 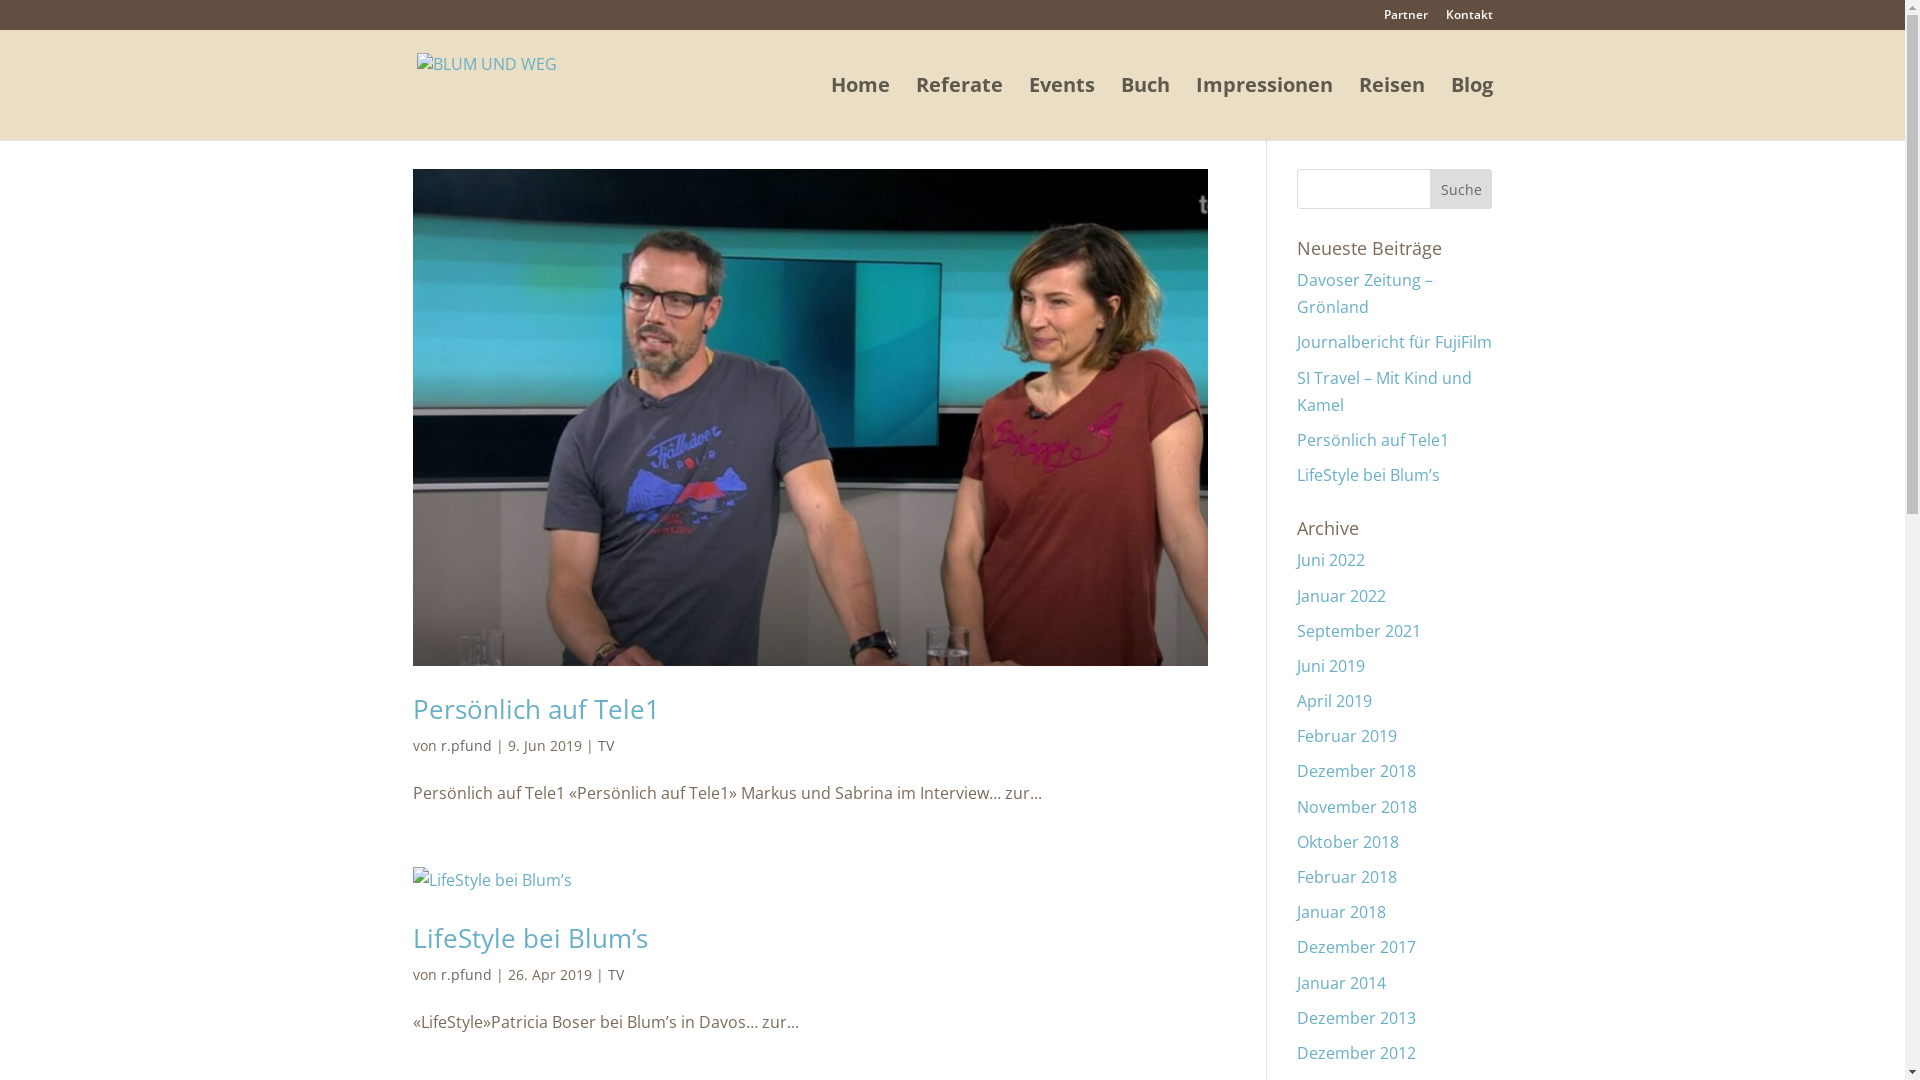 What do you see at coordinates (466, 746) in the screenshot?
I see `r.pfund` at bounding box center [466, 746].